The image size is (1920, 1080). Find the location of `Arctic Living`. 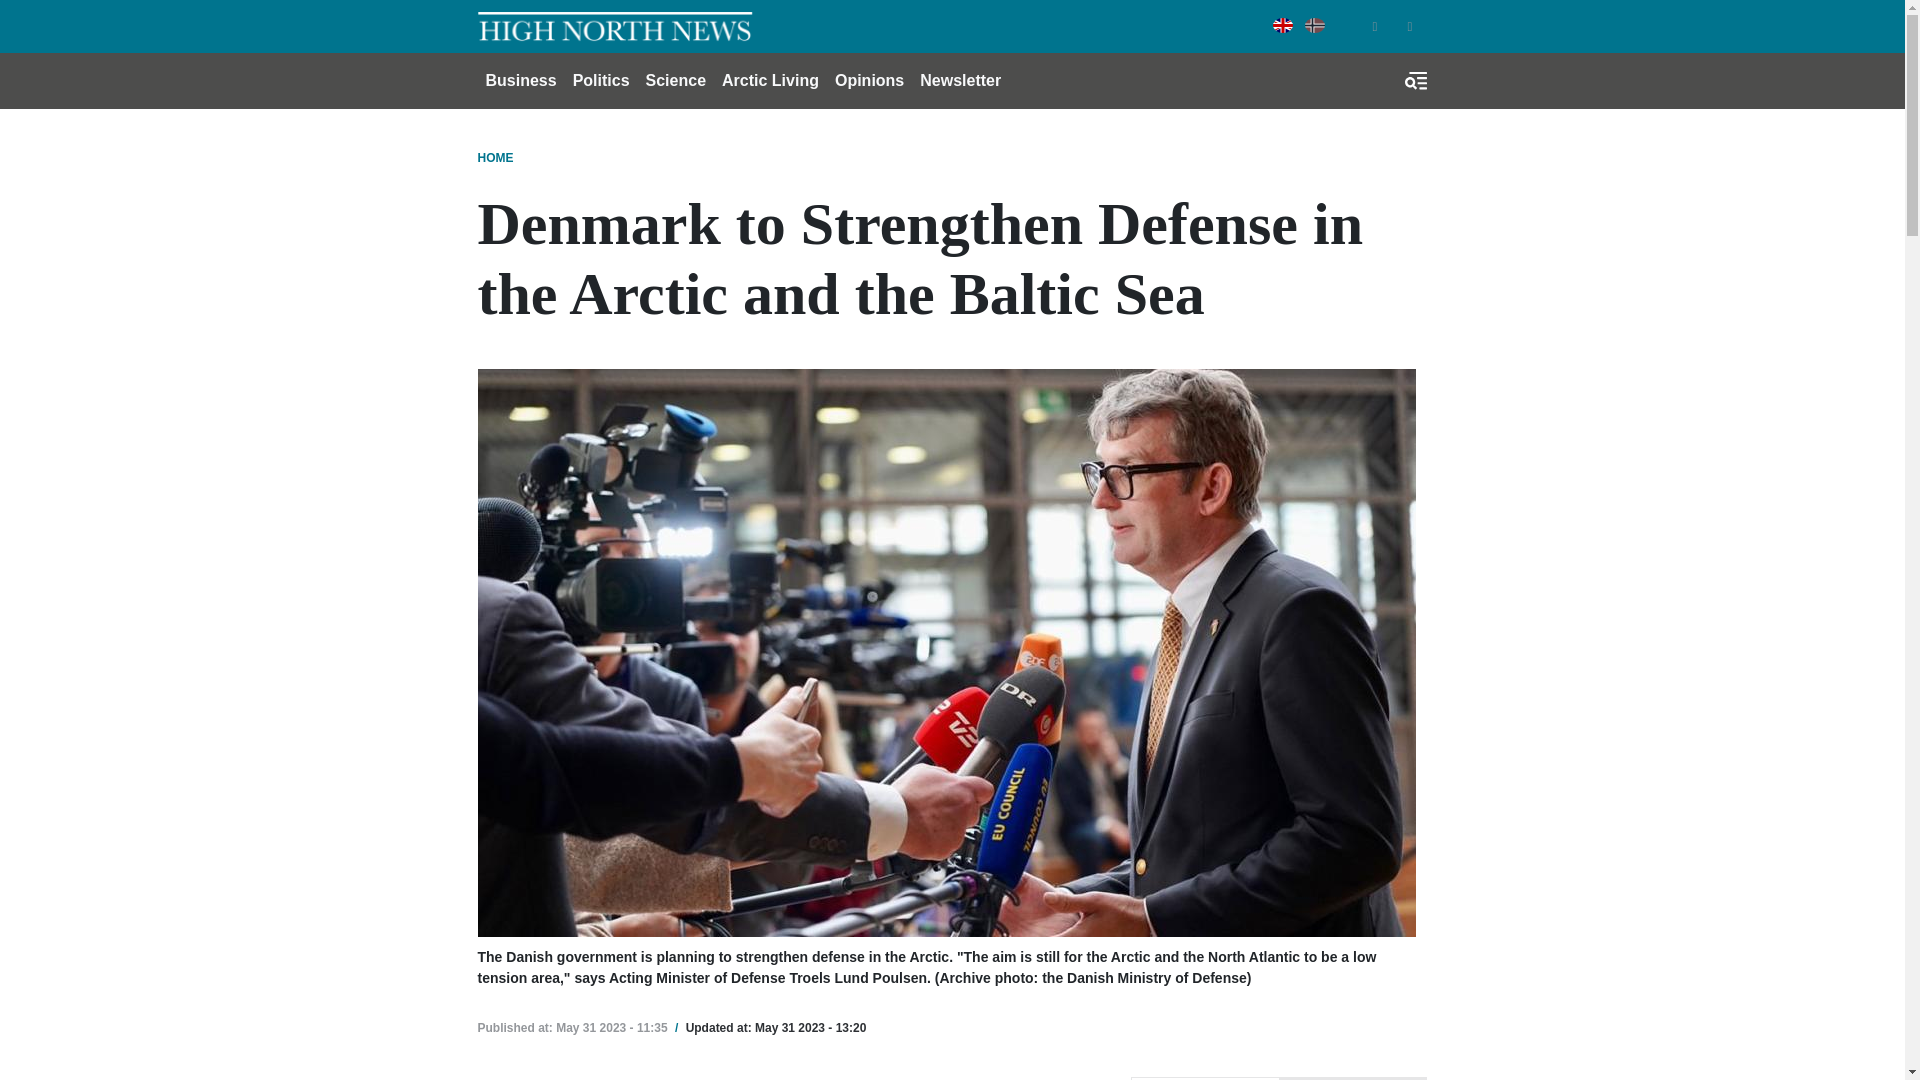

Arctic Living is located at coordinates (770, 80).